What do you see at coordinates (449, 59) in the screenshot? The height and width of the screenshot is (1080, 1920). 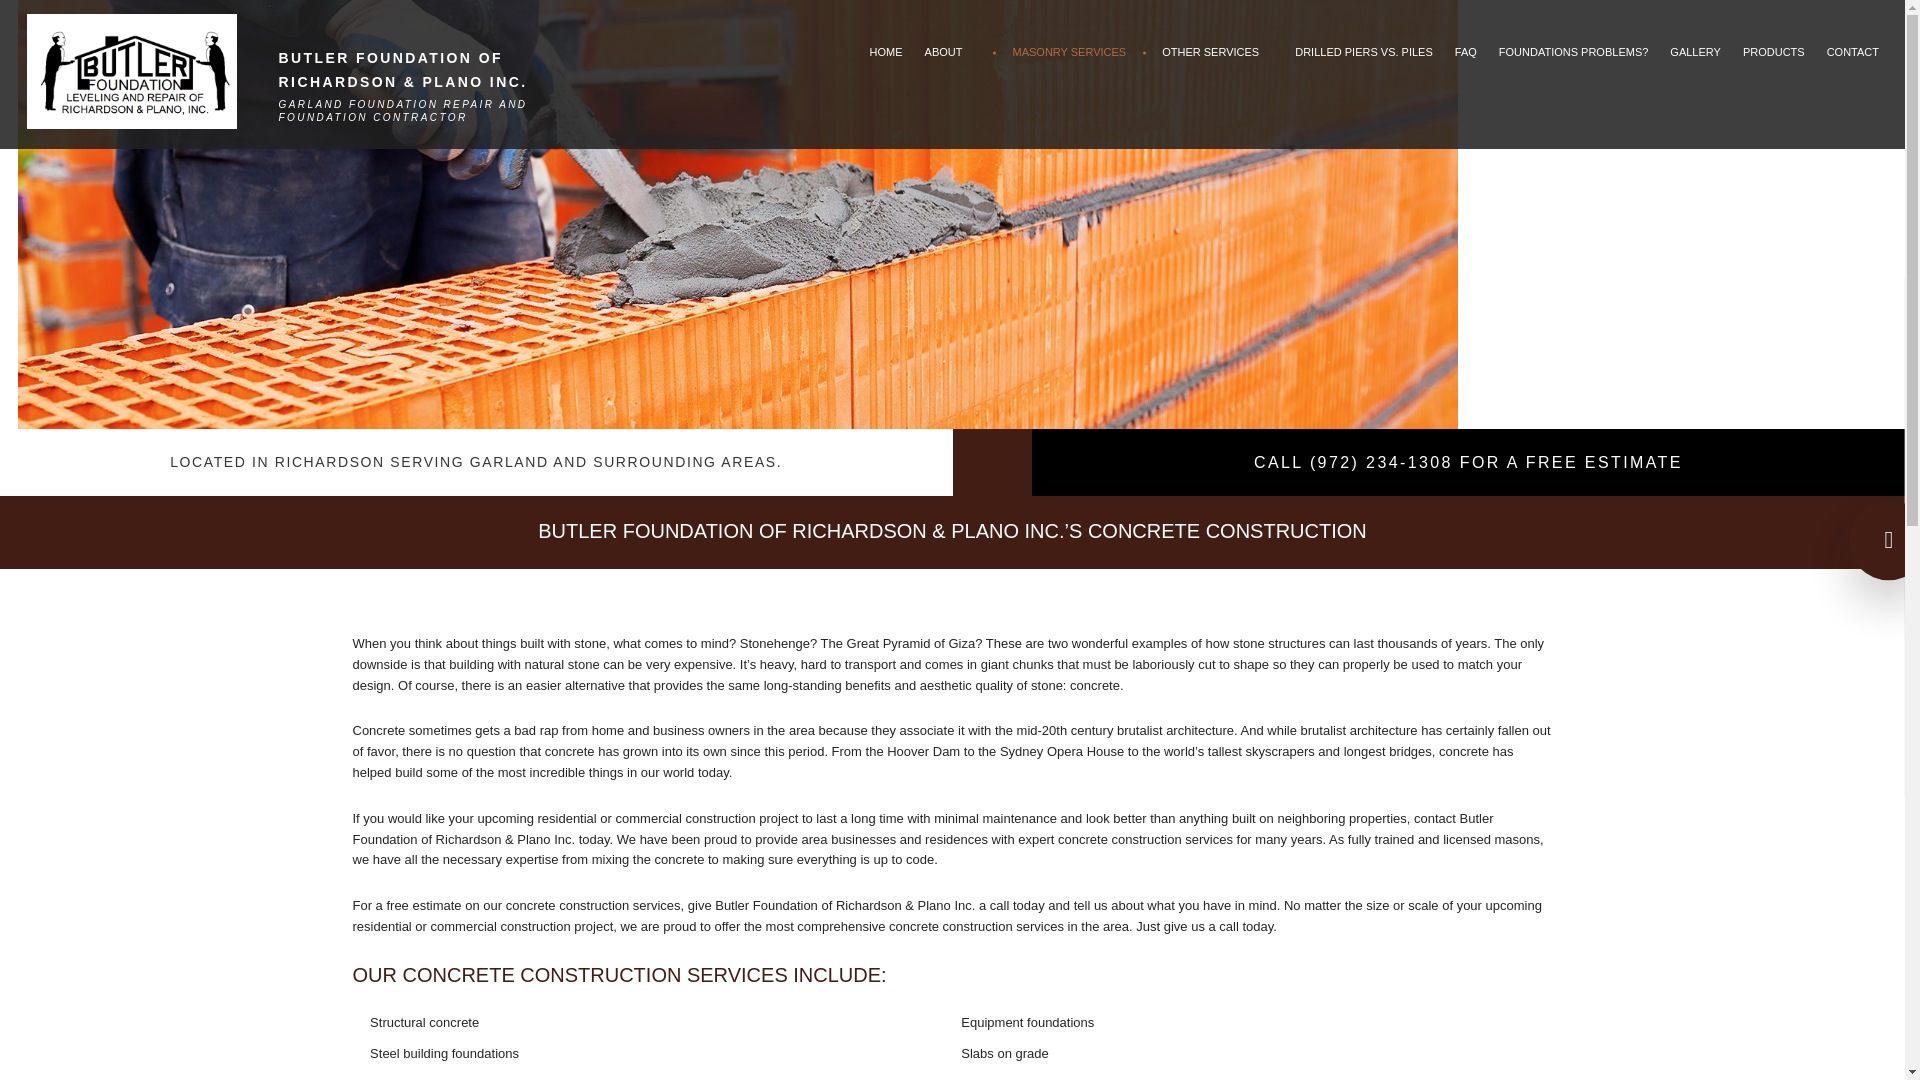 I see `Home` at bounding box center [449, 59].